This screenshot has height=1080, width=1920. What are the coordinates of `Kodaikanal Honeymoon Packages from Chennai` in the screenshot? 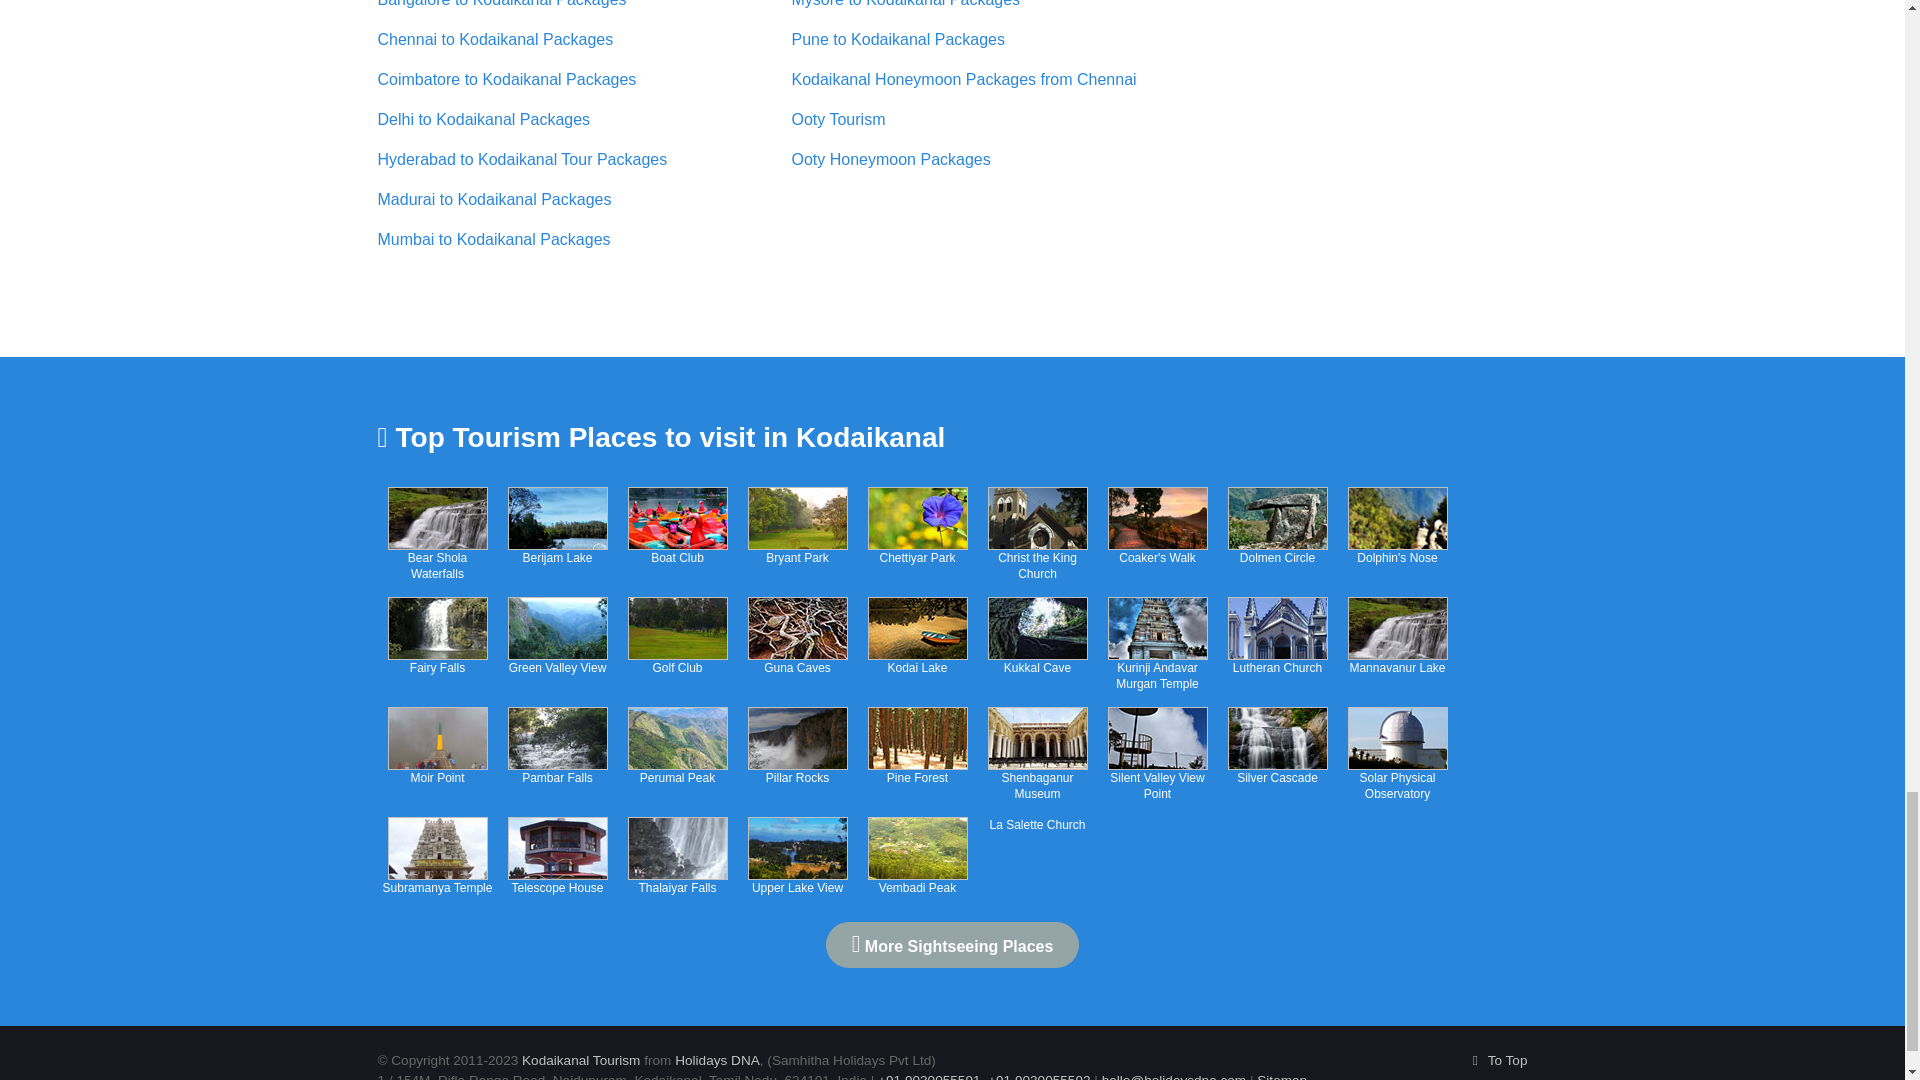 It's located at (964, 79).